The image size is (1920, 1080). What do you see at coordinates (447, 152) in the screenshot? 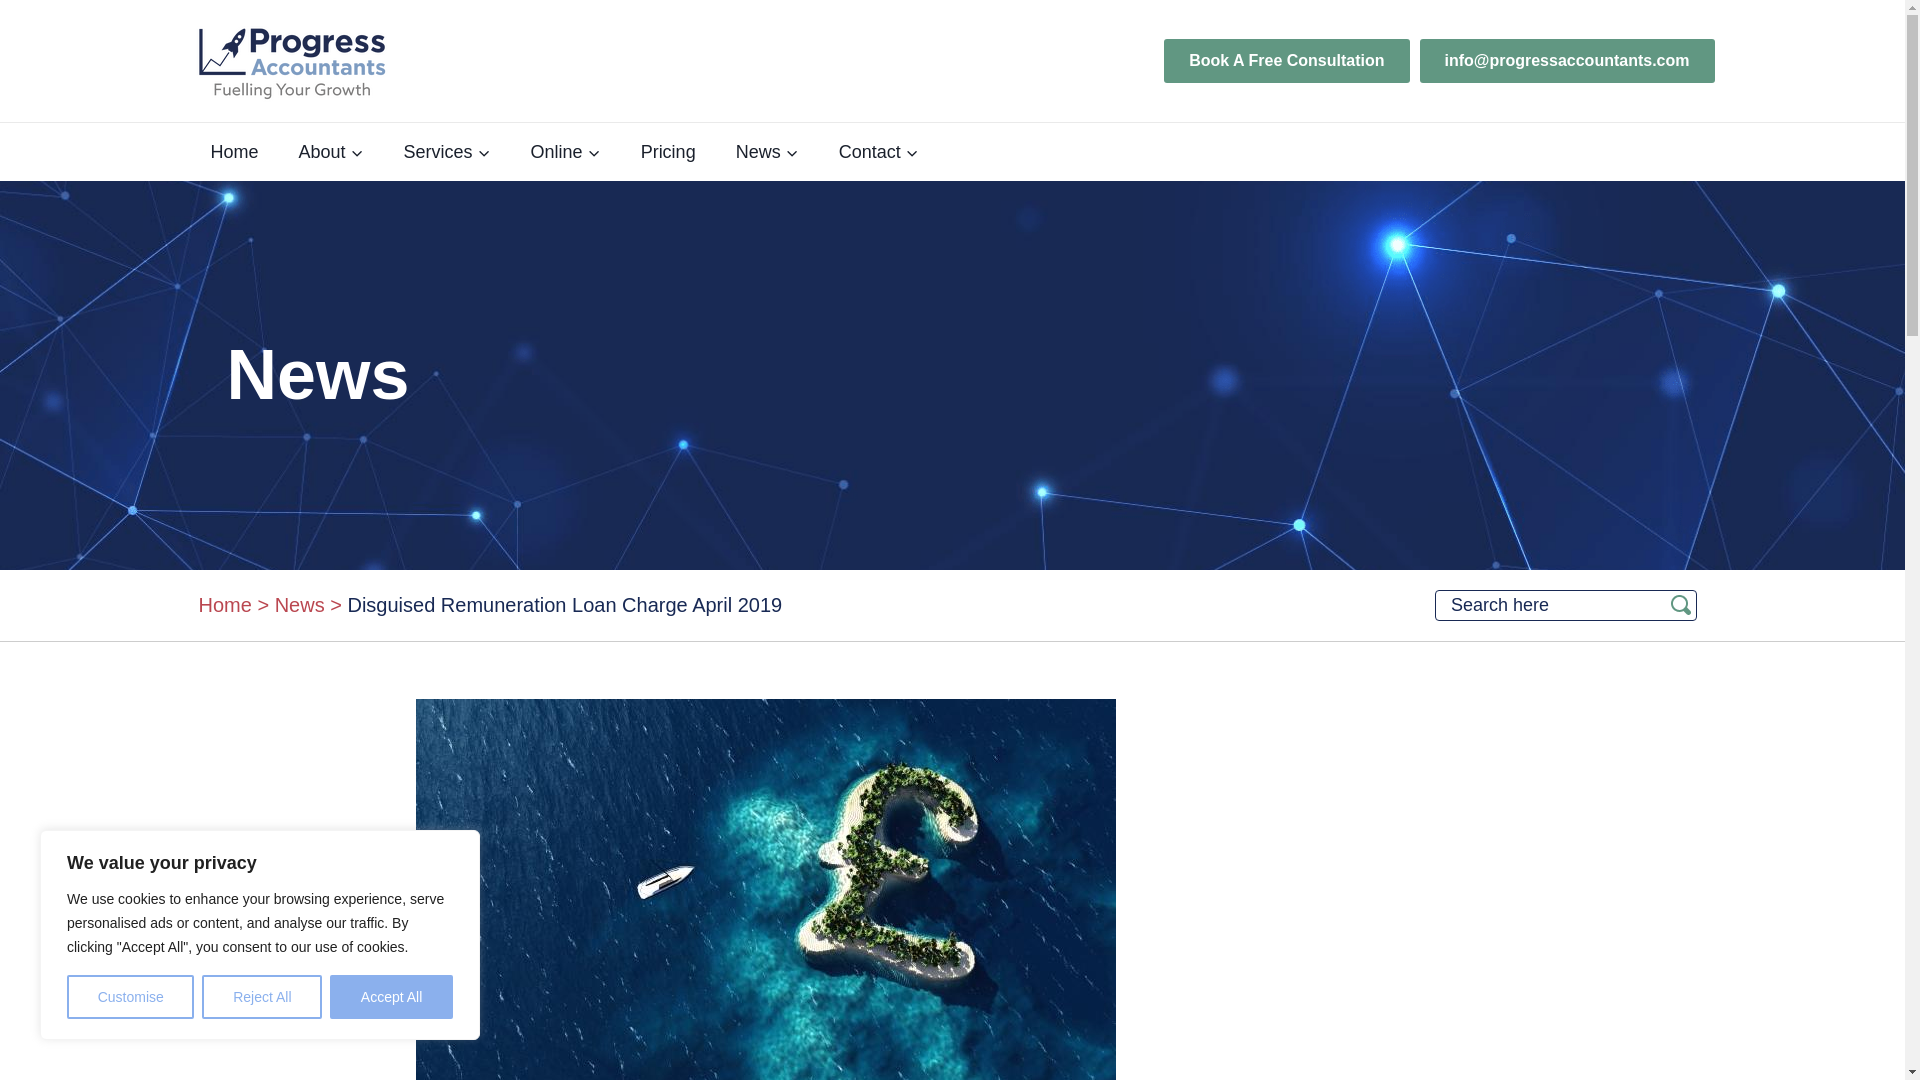
I see `Services` at bounding box center [447, 152].